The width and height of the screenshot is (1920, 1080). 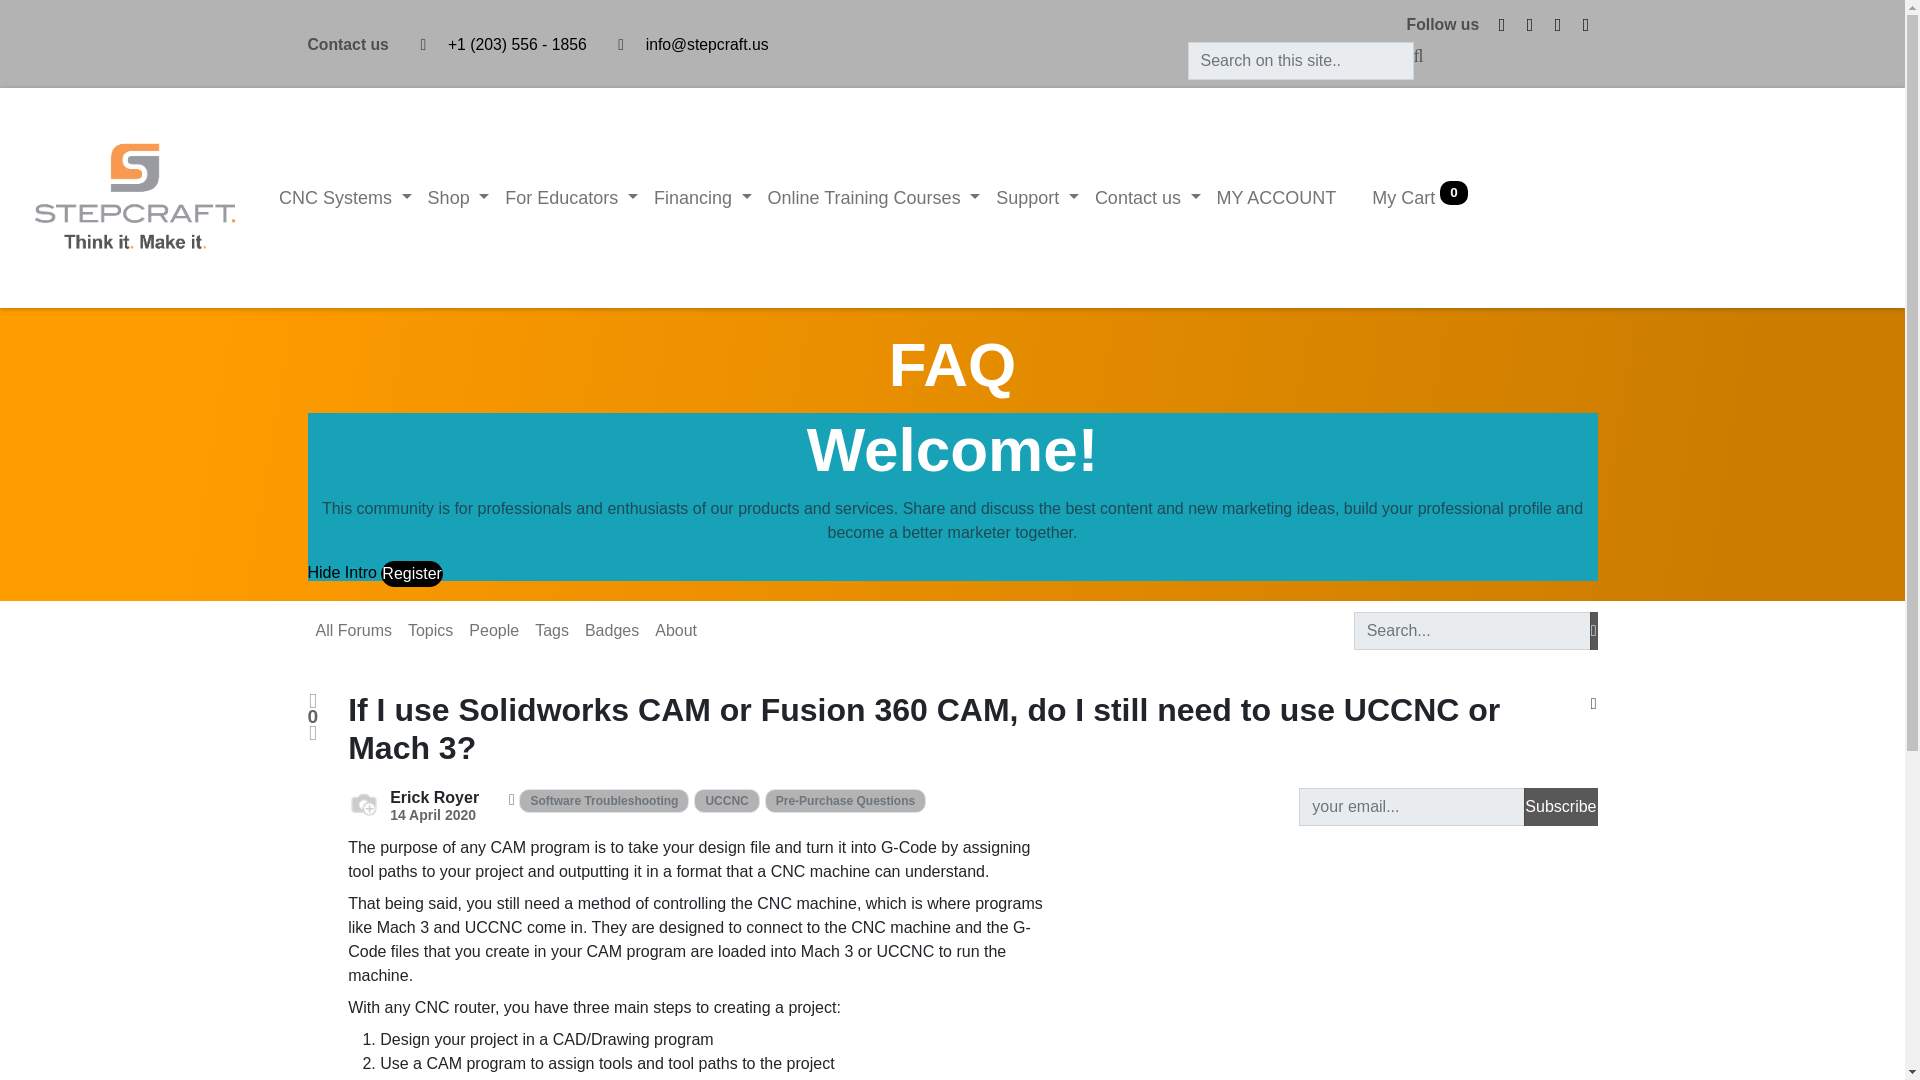 What do you see at coordinates (1037, 198) in the screenshot?
I see `Support` at bounding box center [1037, 198].